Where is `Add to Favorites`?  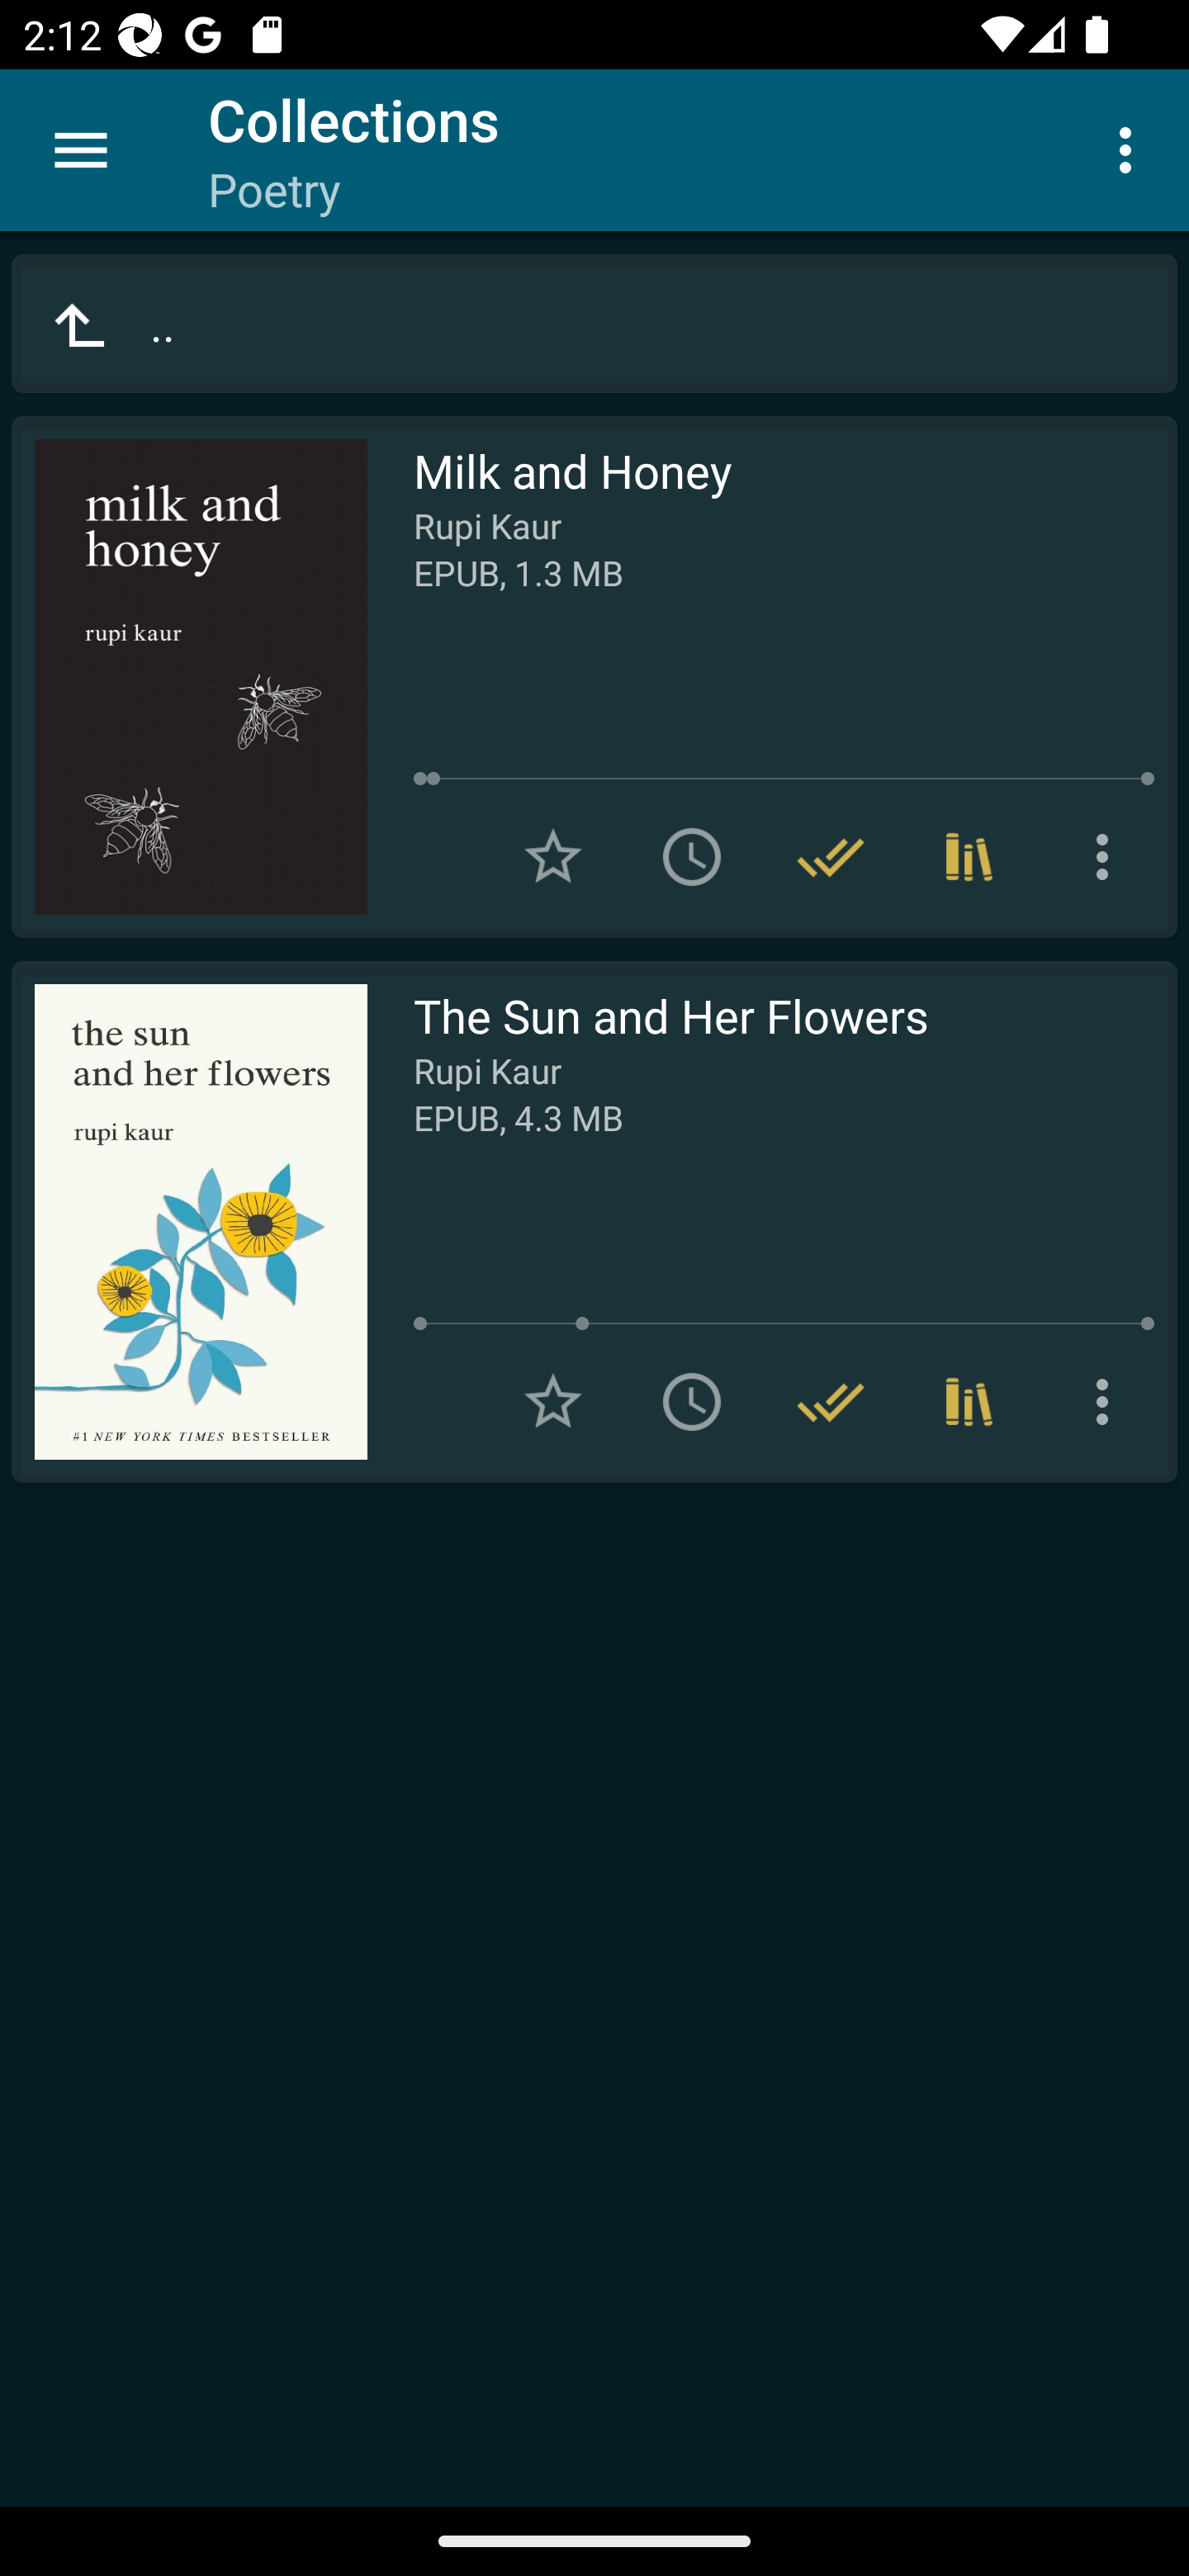 Add to Favorites is located at coordinates (553, 1401).